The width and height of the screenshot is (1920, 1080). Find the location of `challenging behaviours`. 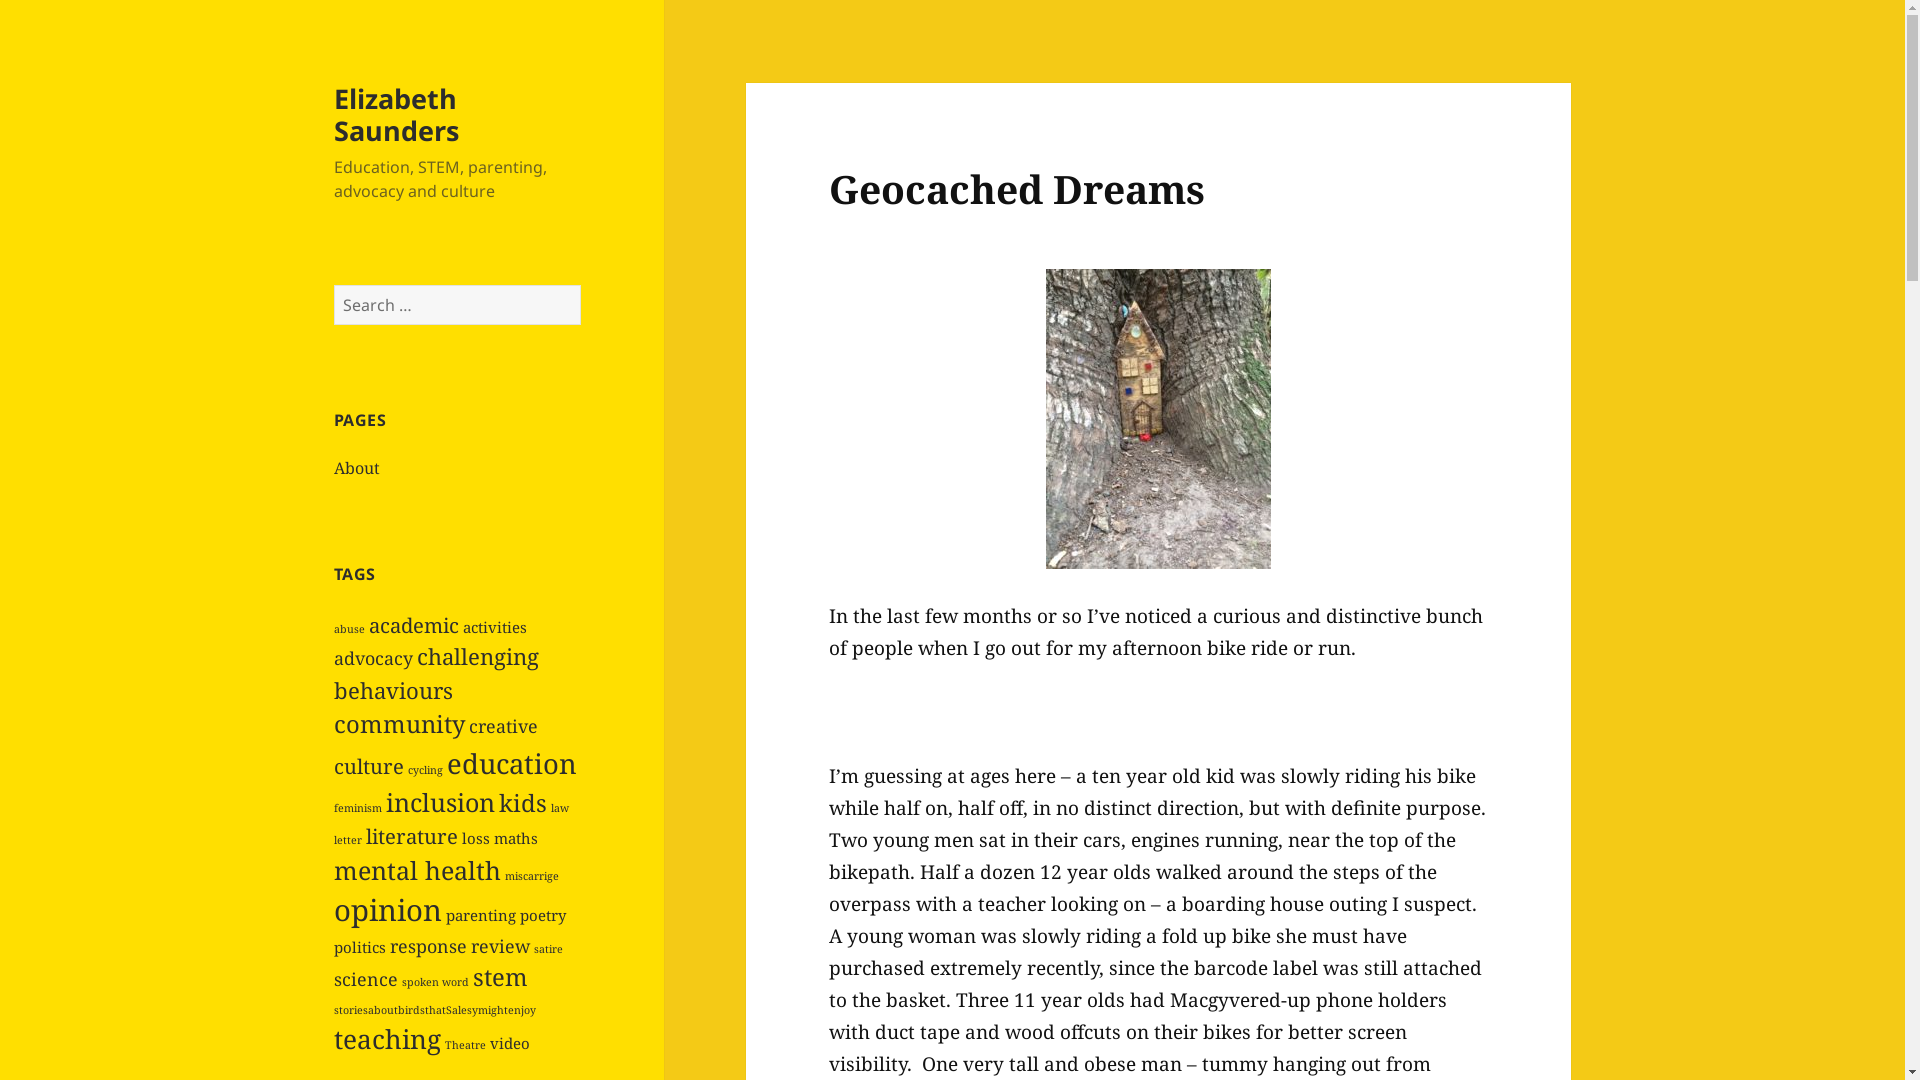

challenging behaviours is located at coordinates (436, 672).